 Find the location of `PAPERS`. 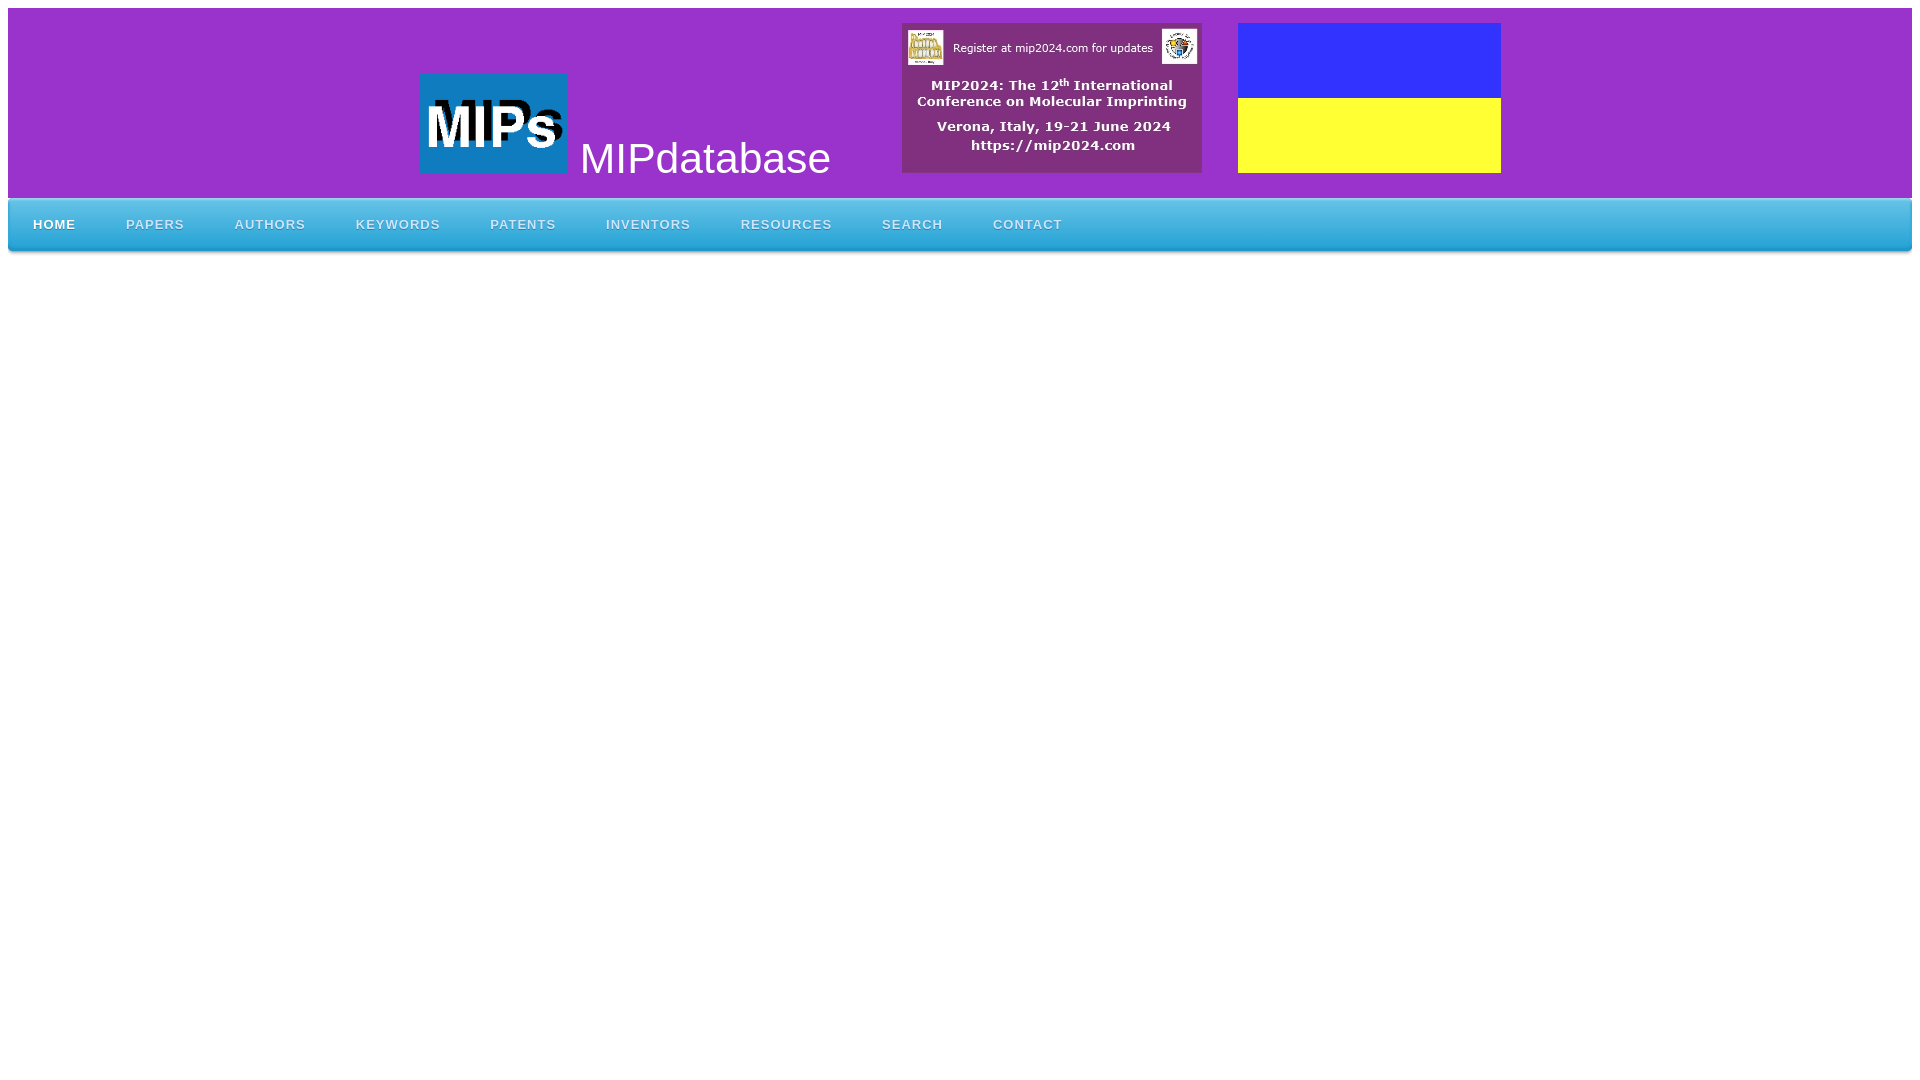

PAPERS is located at coordinates (155, 224).